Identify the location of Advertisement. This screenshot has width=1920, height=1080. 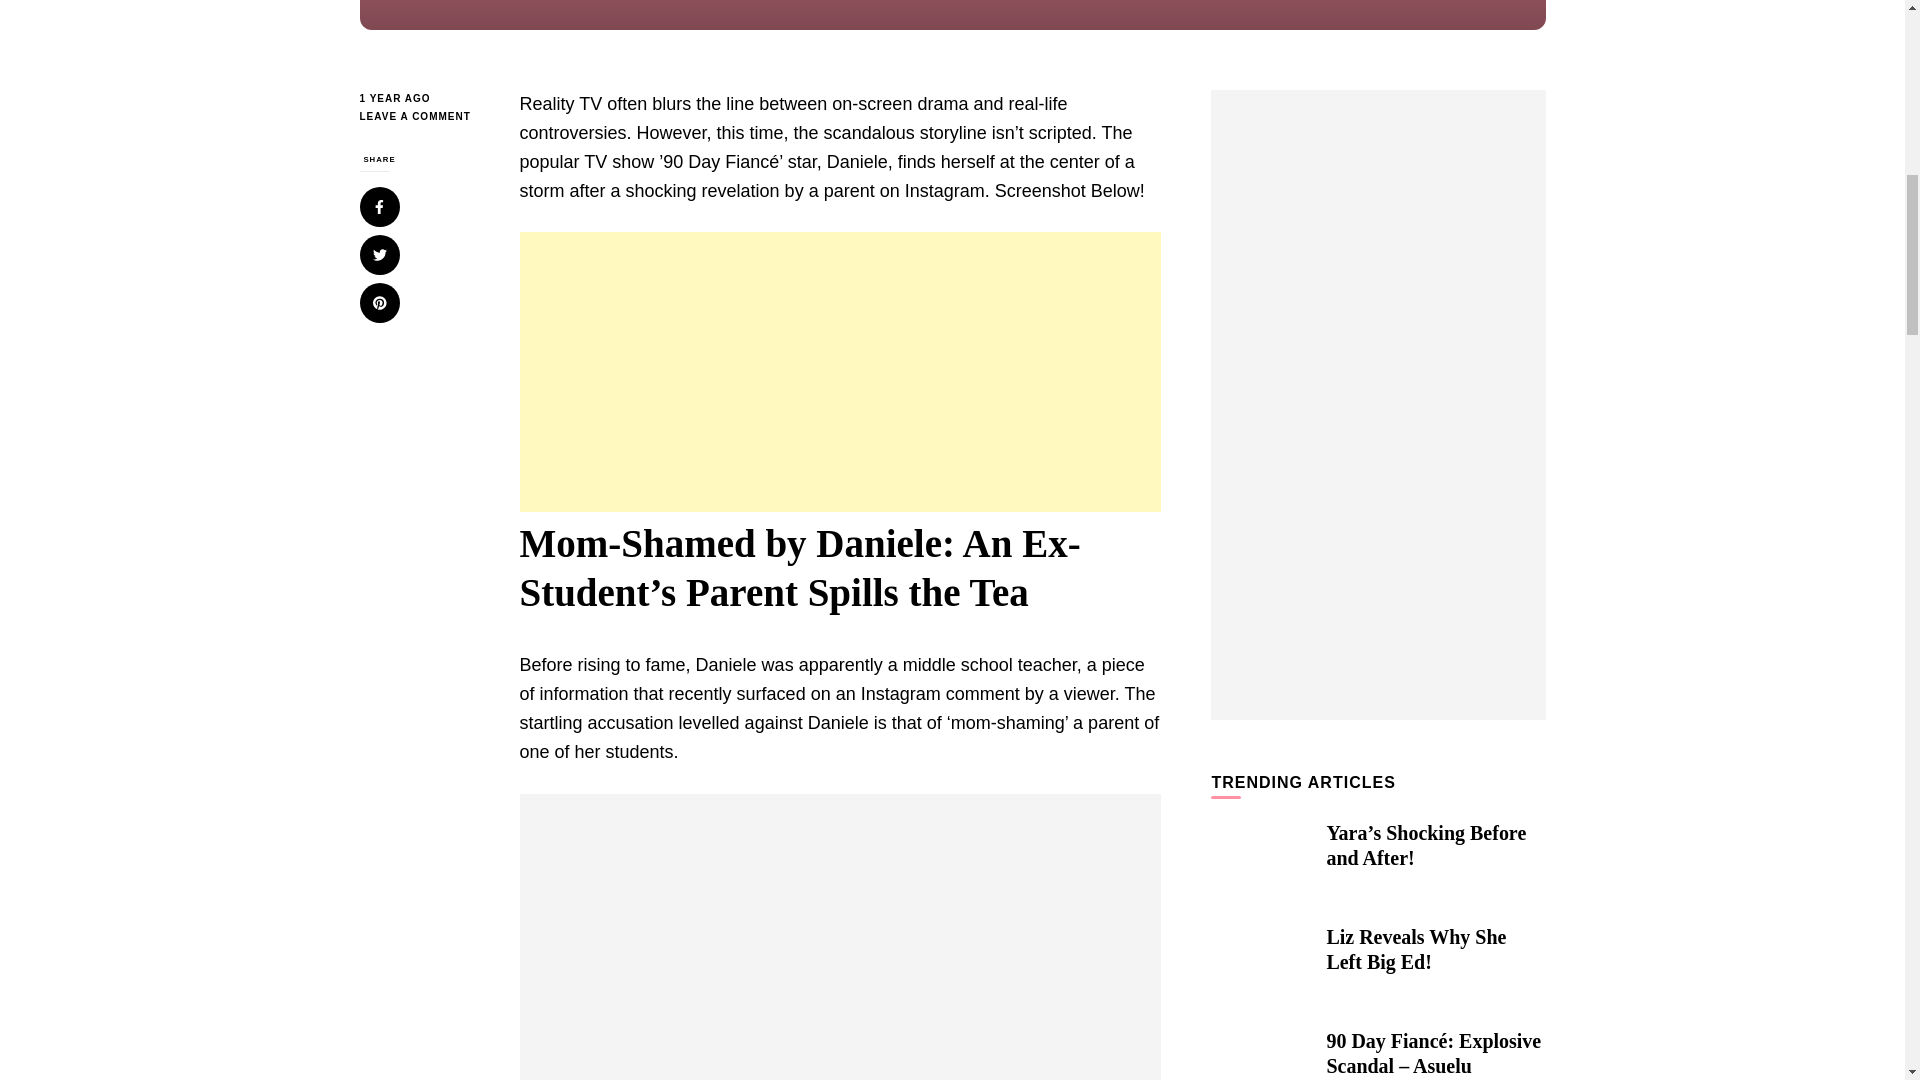
(840, 372).